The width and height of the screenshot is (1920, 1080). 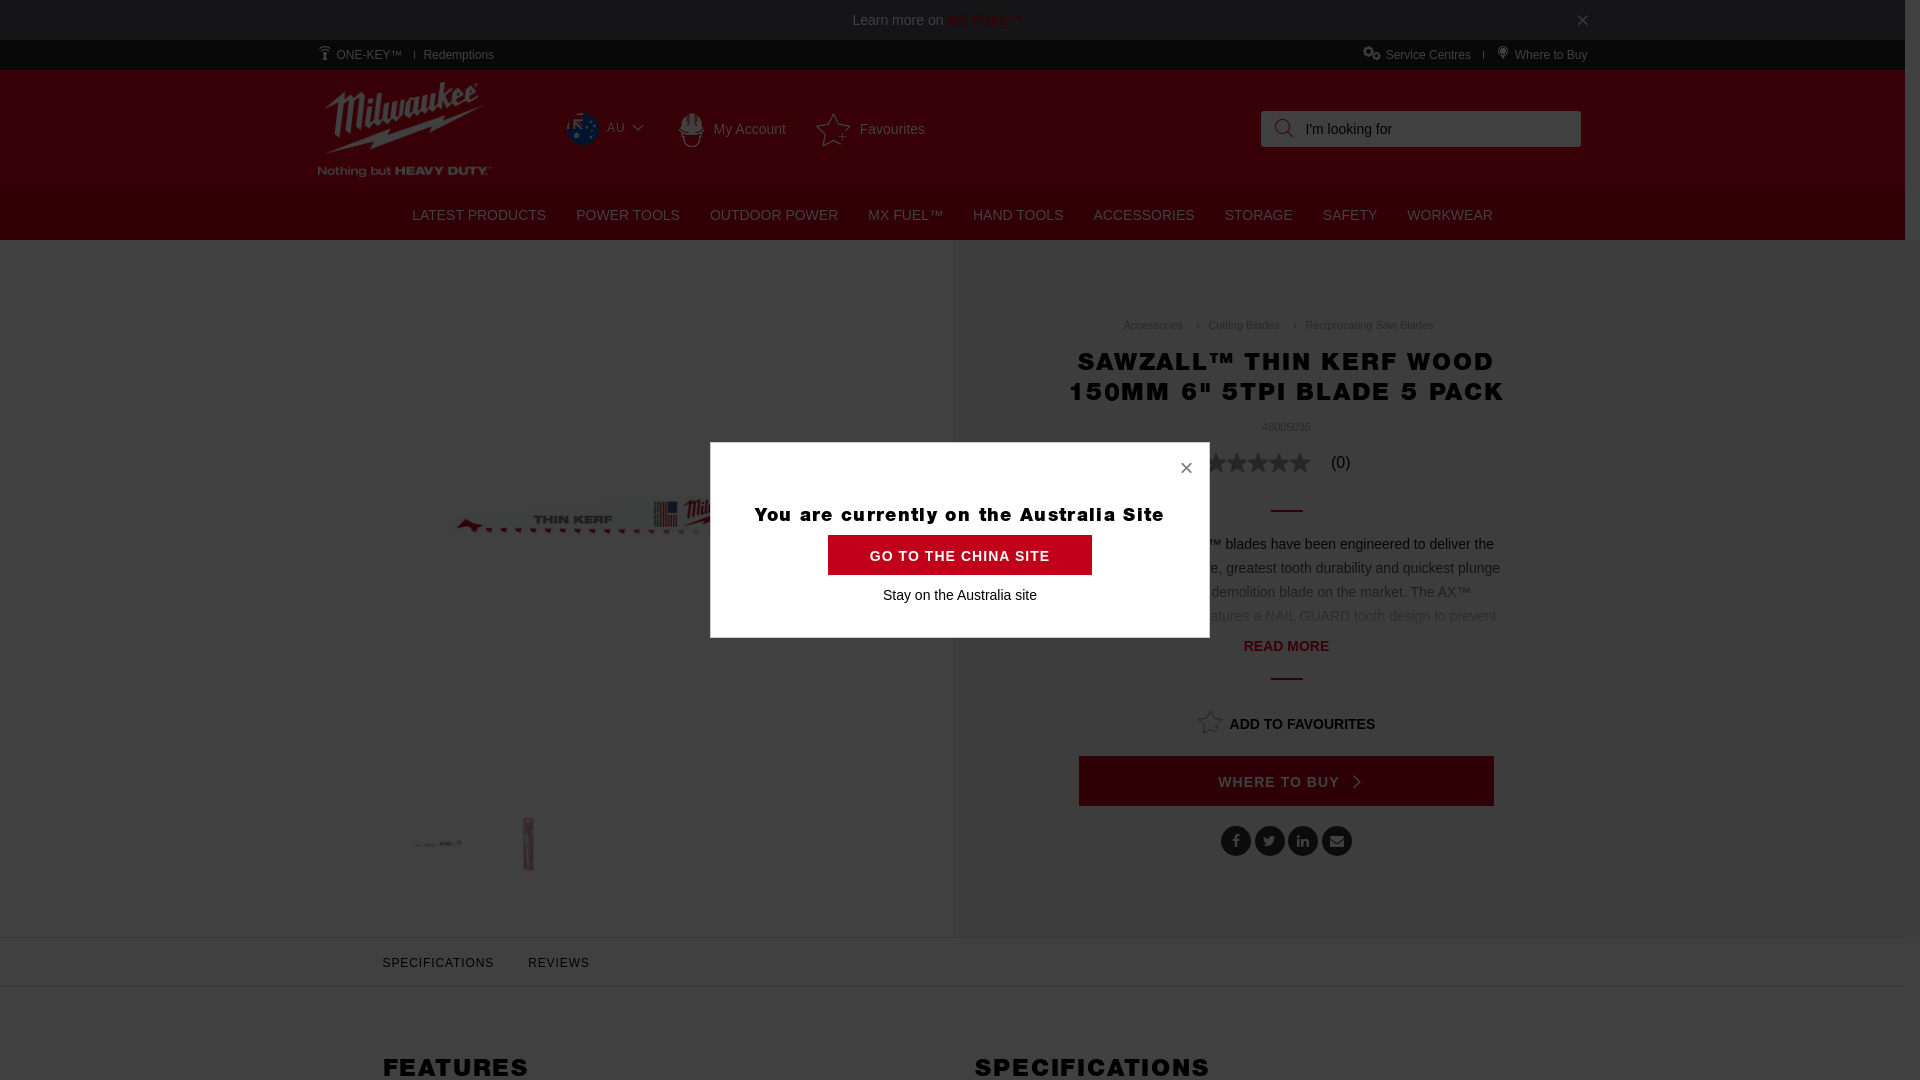 I want to click on SAFETY, so click(x=1350, y=215).